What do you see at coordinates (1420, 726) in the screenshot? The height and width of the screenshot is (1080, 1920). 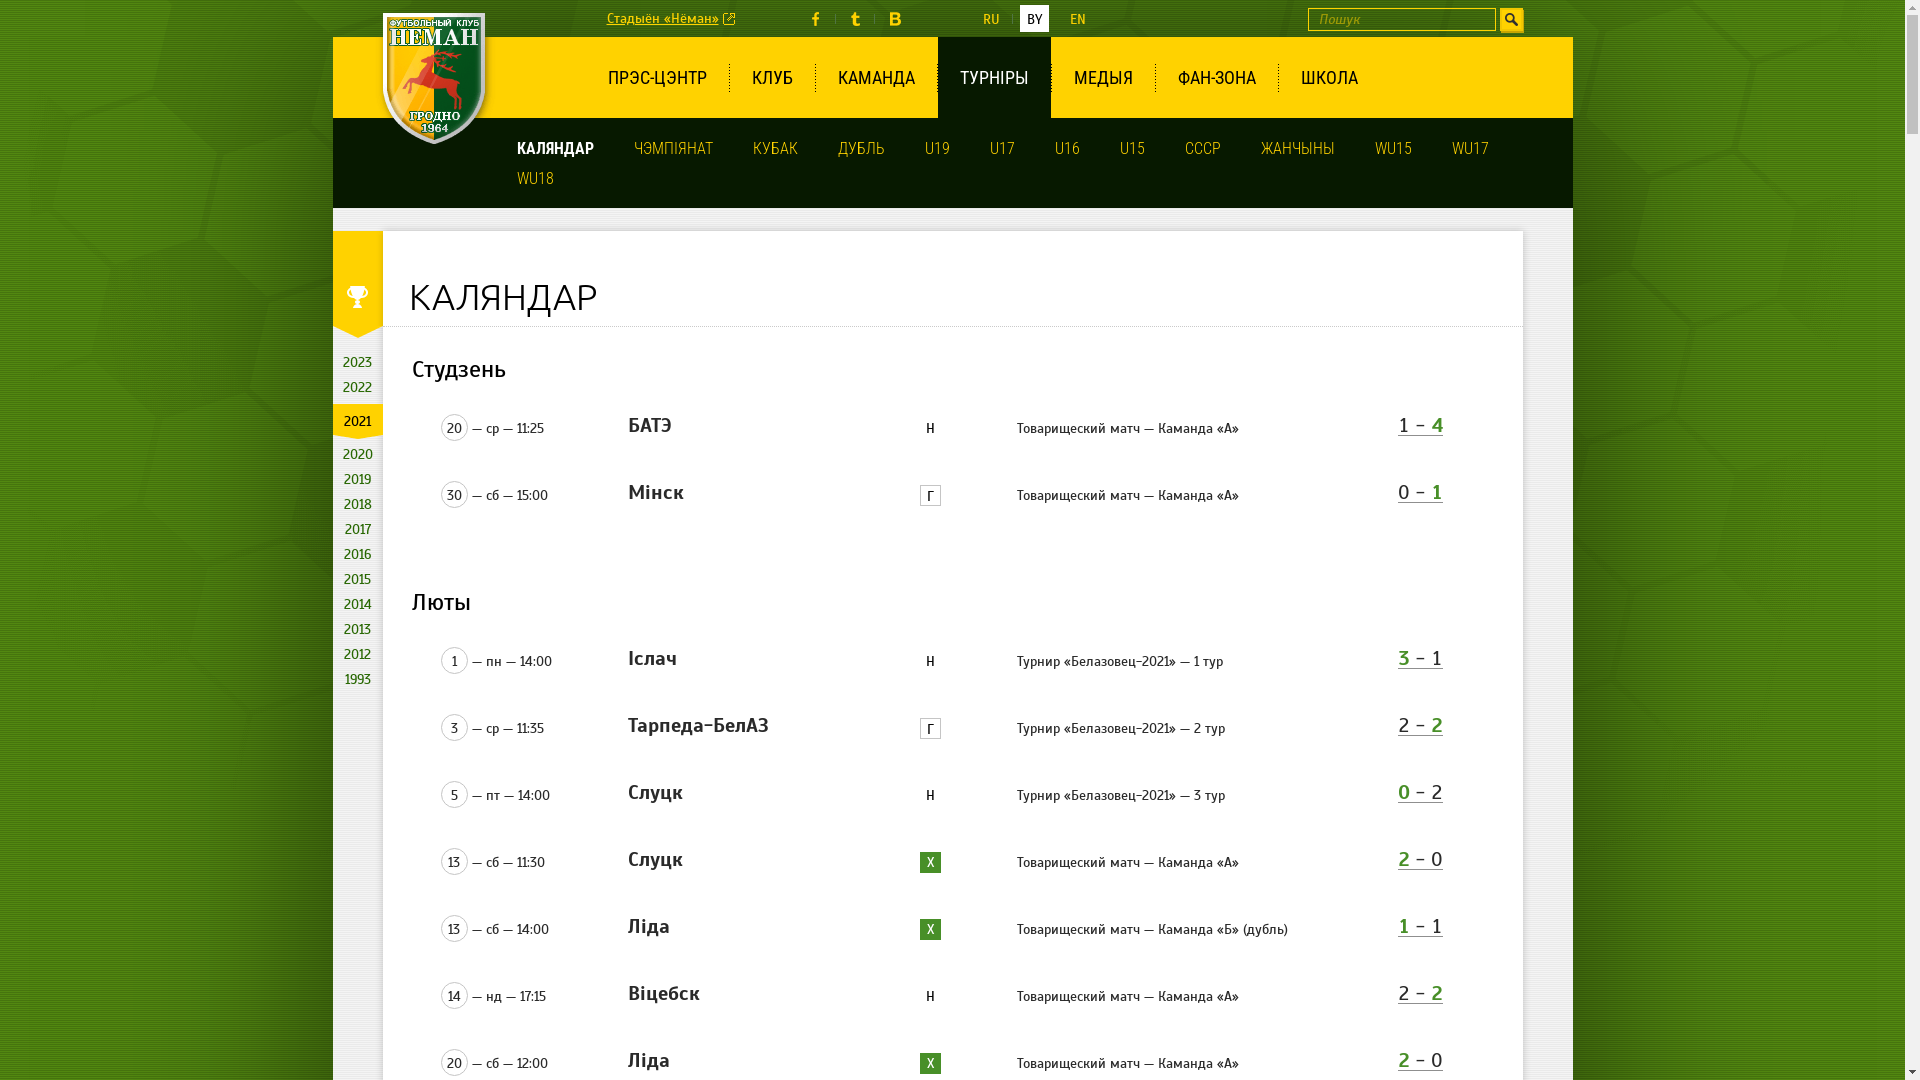 I see `2 - 2` at bounding box center [1420, 726].